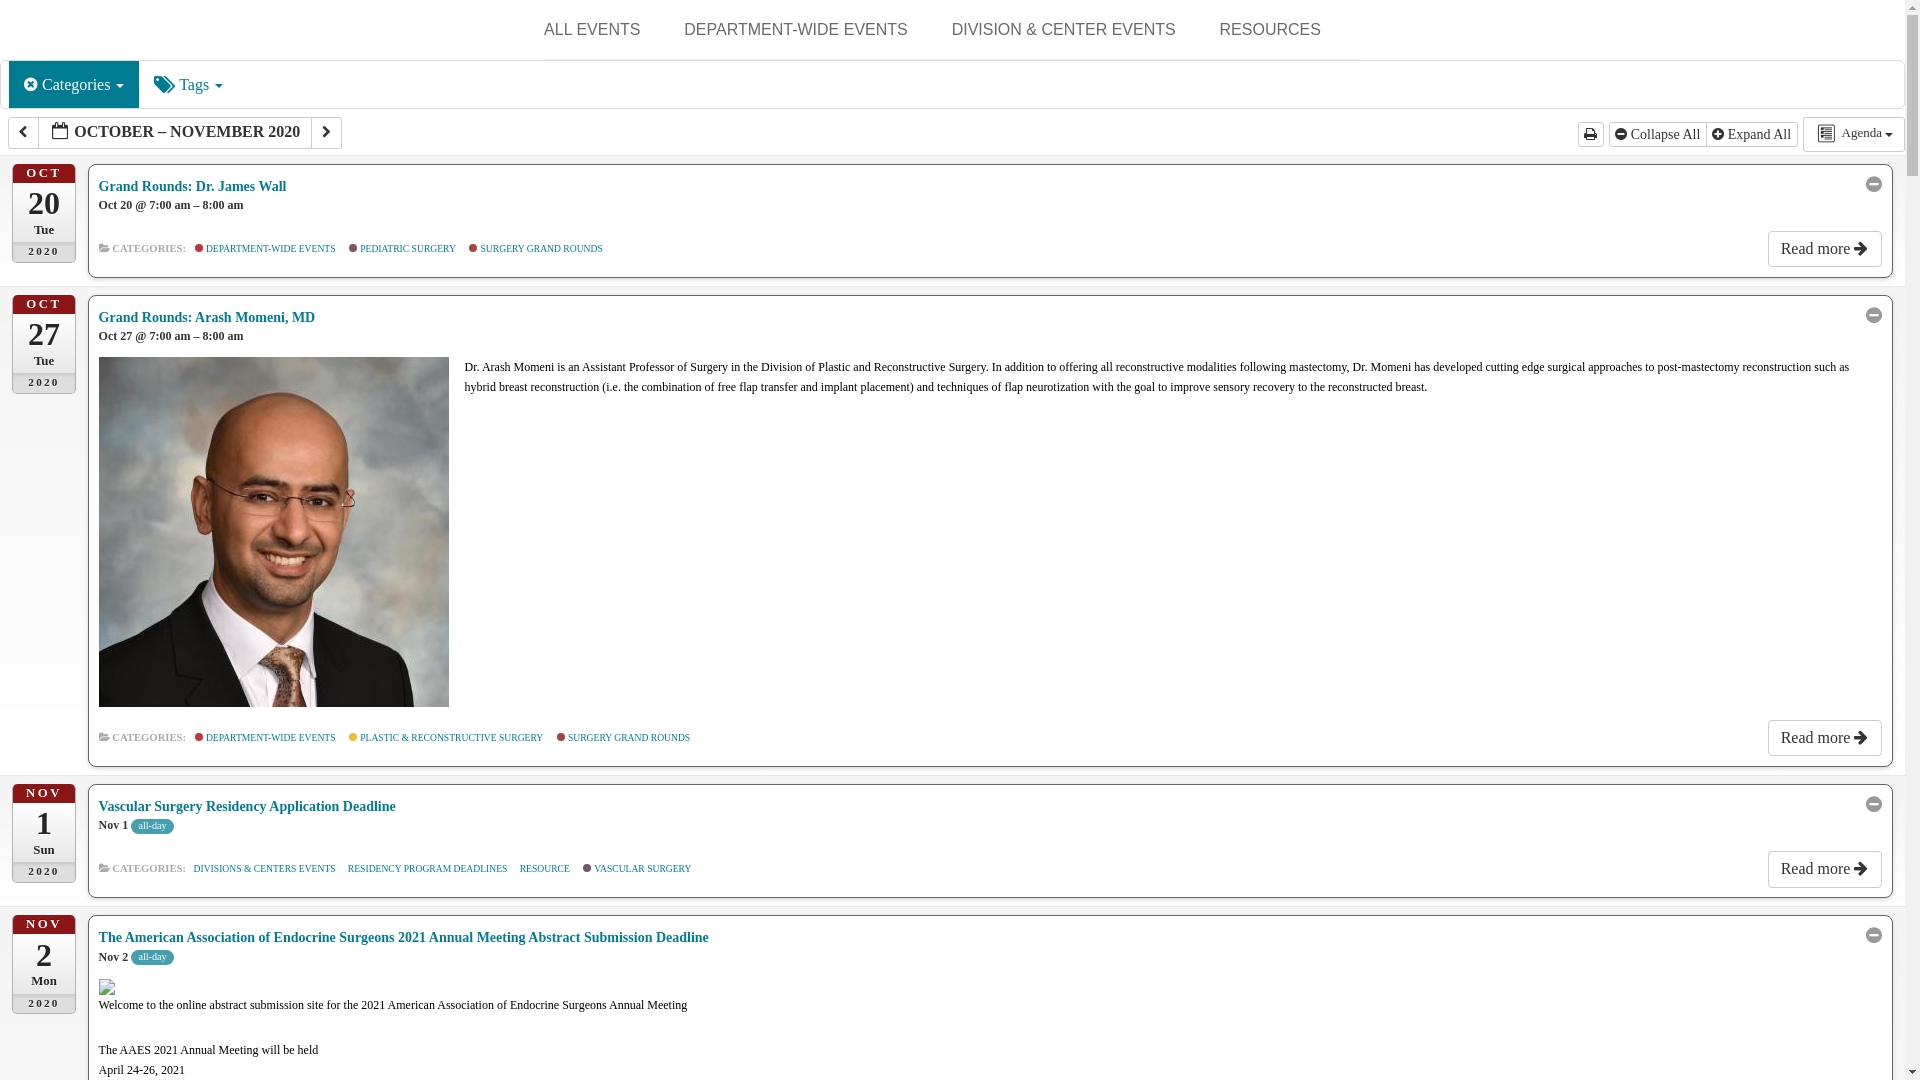 This screenshot has height=1080, width=1920. Describe the element at coordinates (1270, 30) in the screenshot. I see `RESOURCES` at that location.